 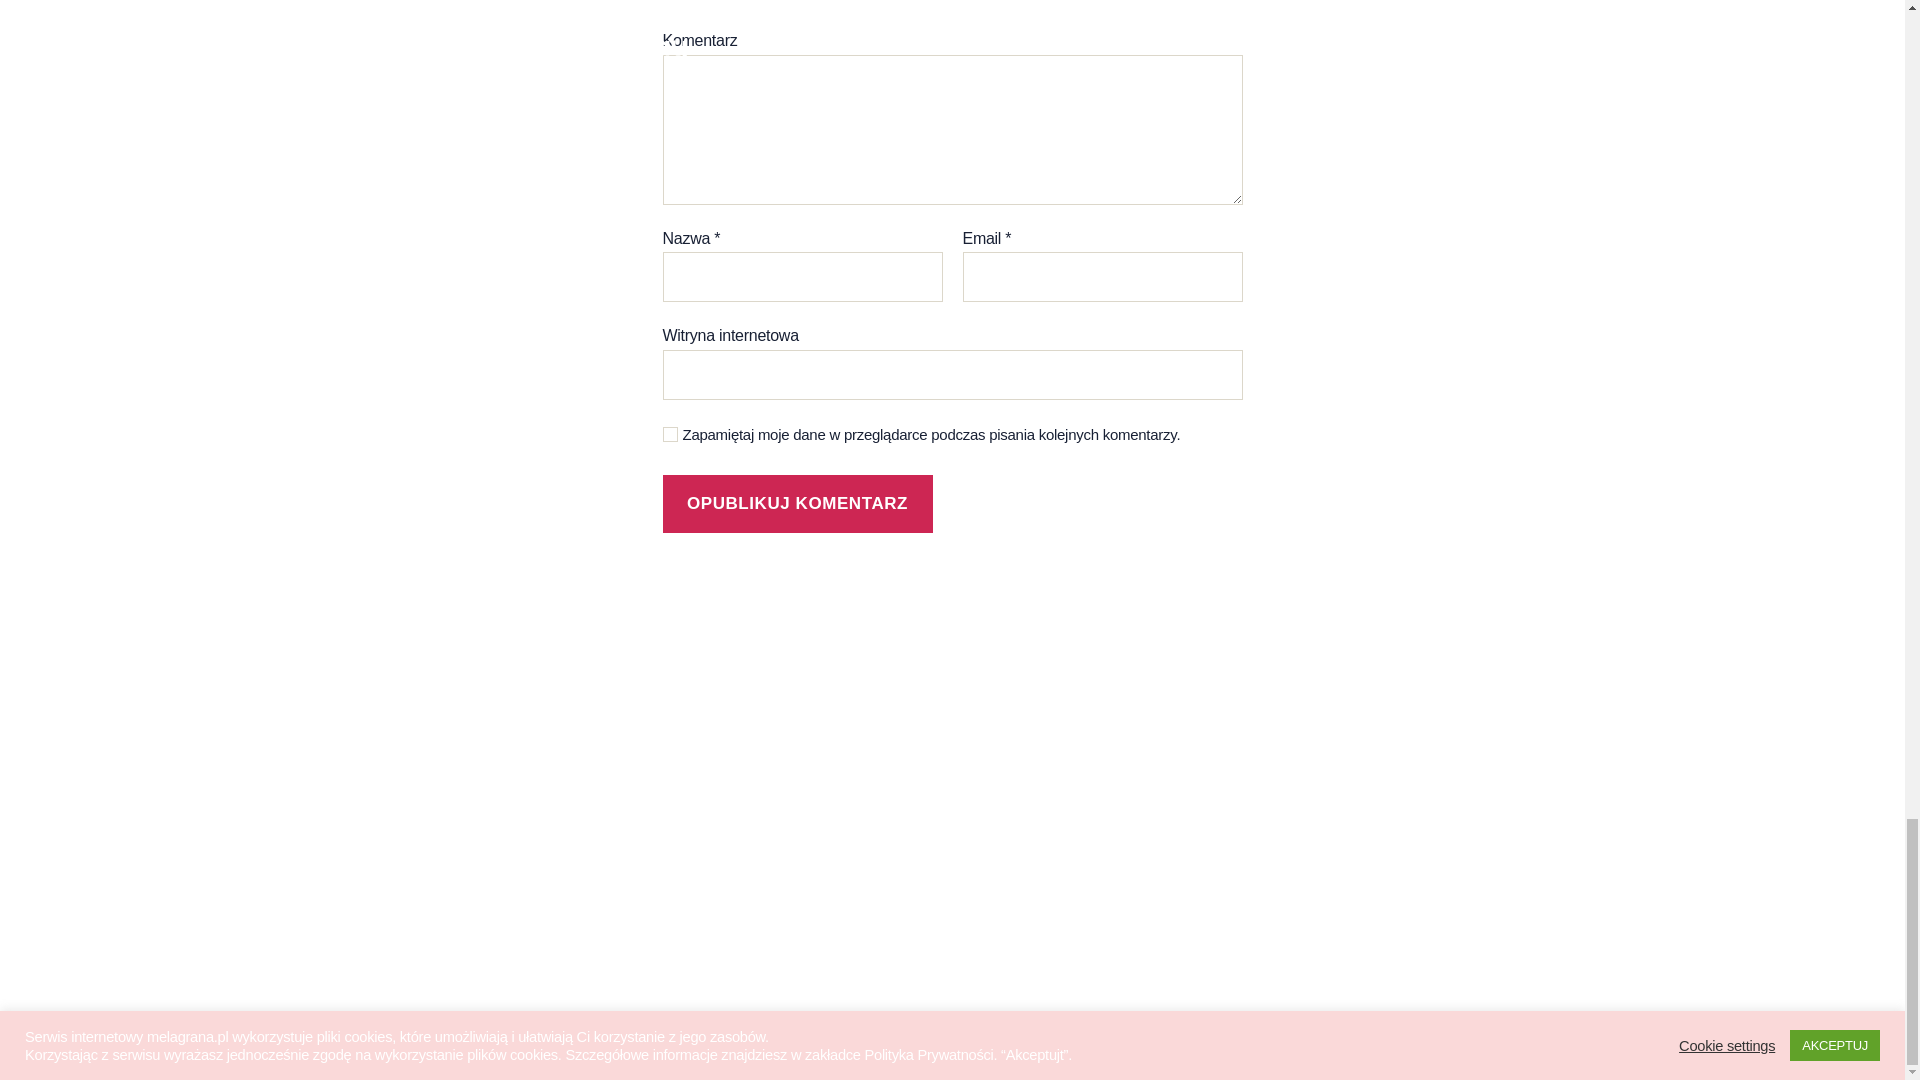 I want to click on moja historia, so click(x=410, y=728).